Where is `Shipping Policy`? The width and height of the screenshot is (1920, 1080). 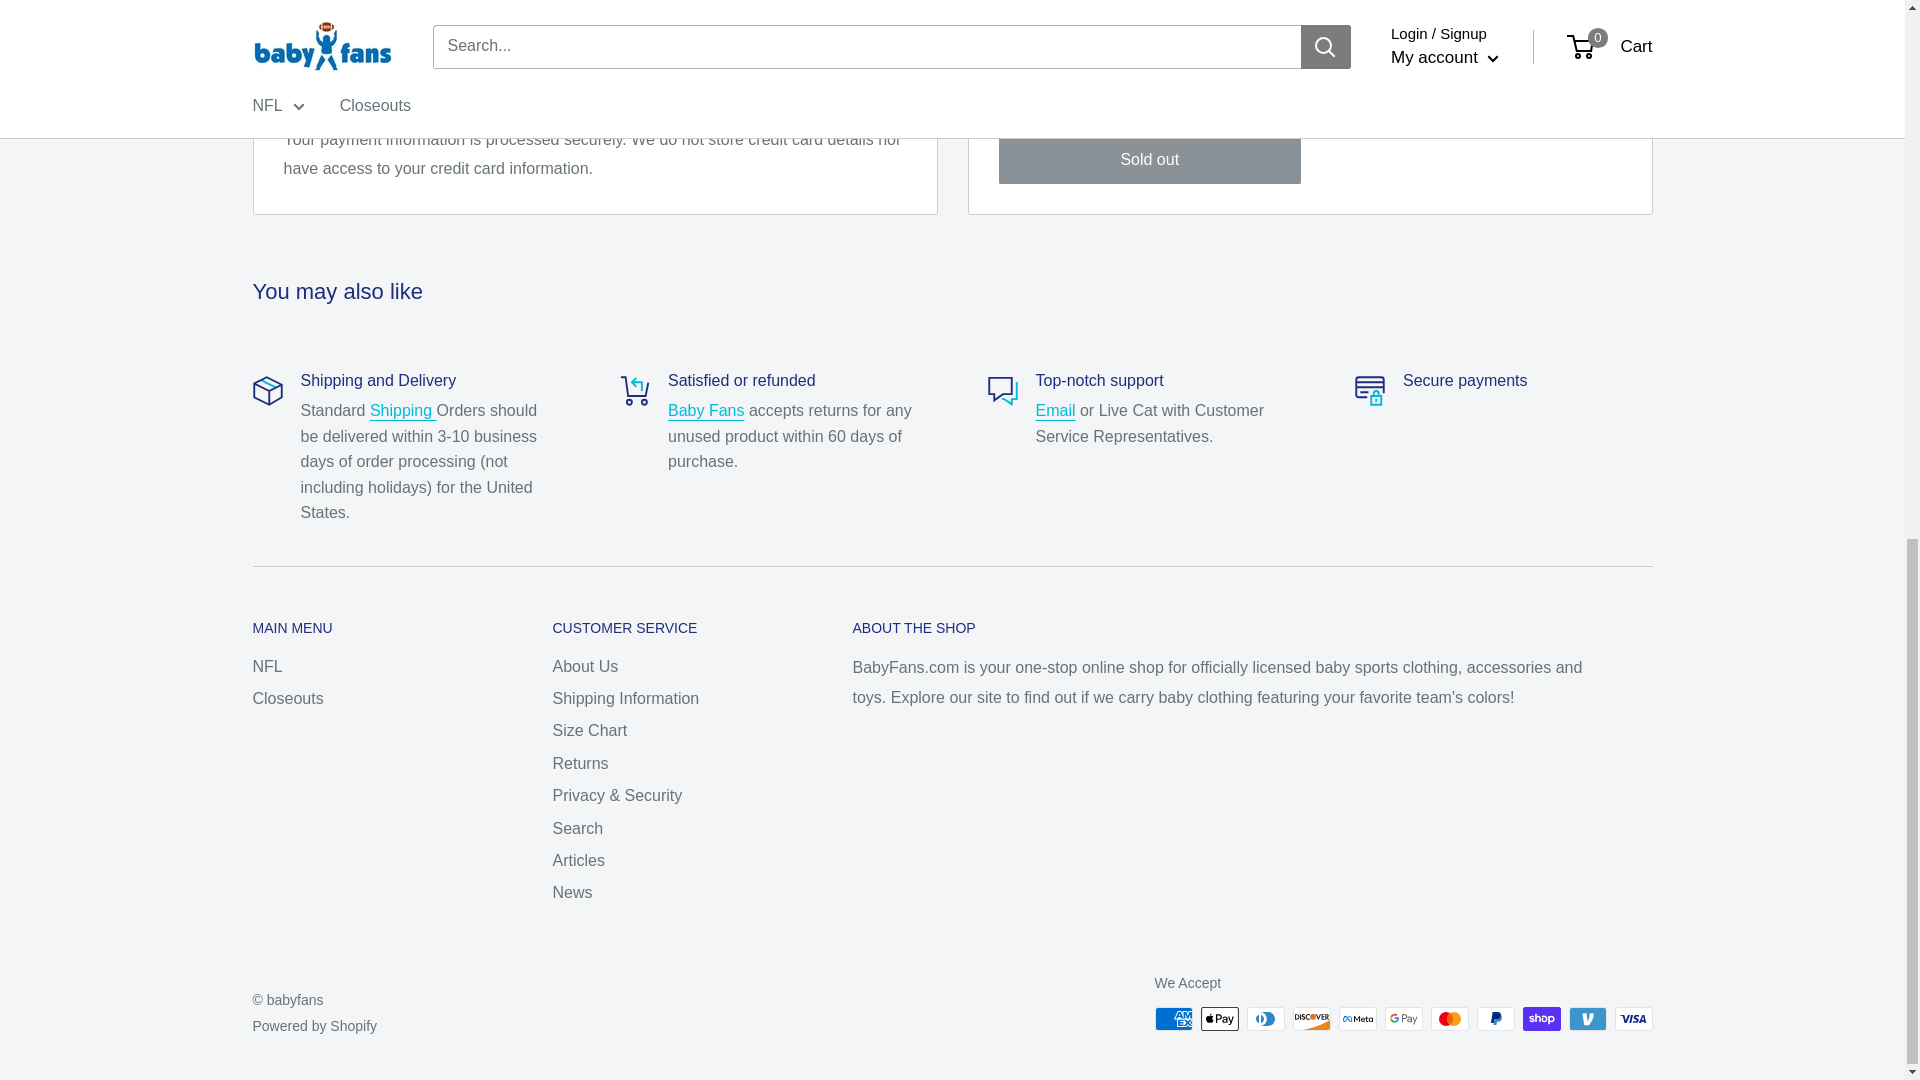
Shipping Policy is located at coordinates (404, 410).